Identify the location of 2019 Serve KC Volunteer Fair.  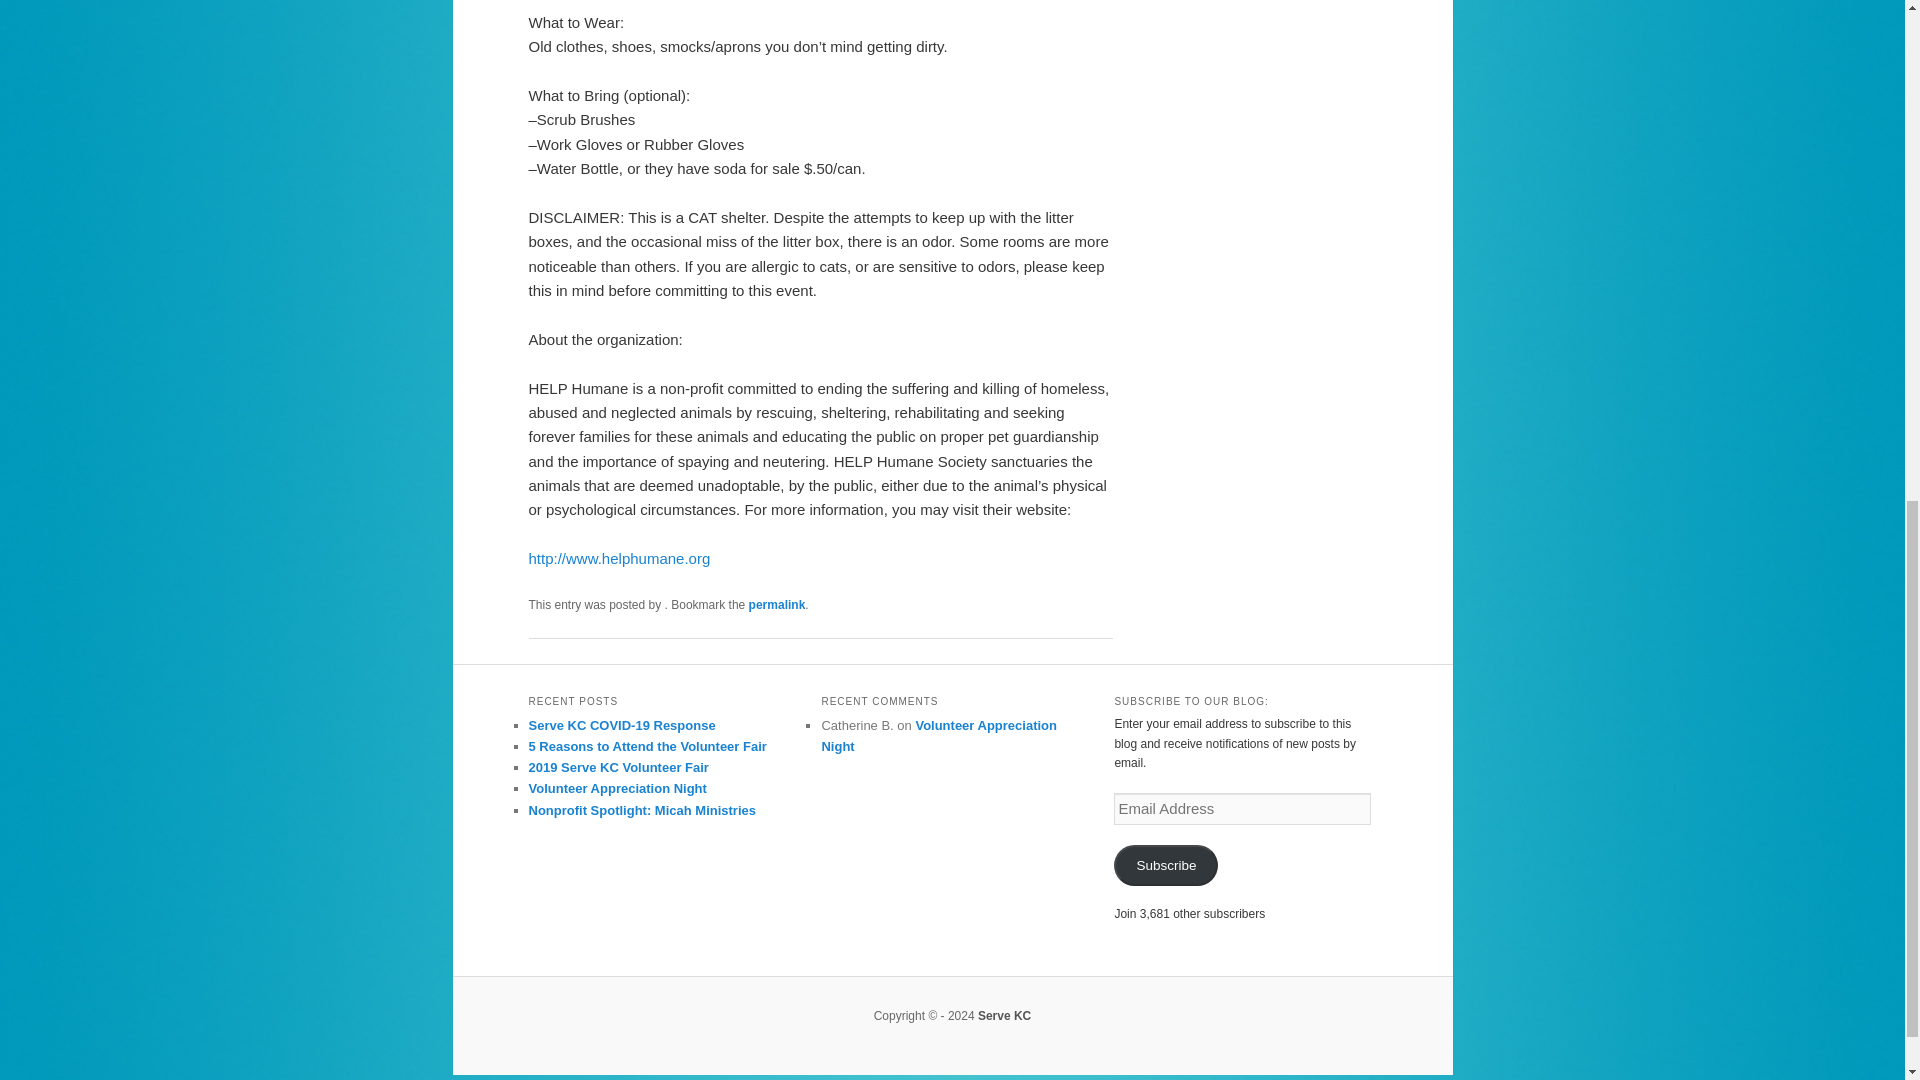
(618, 768).